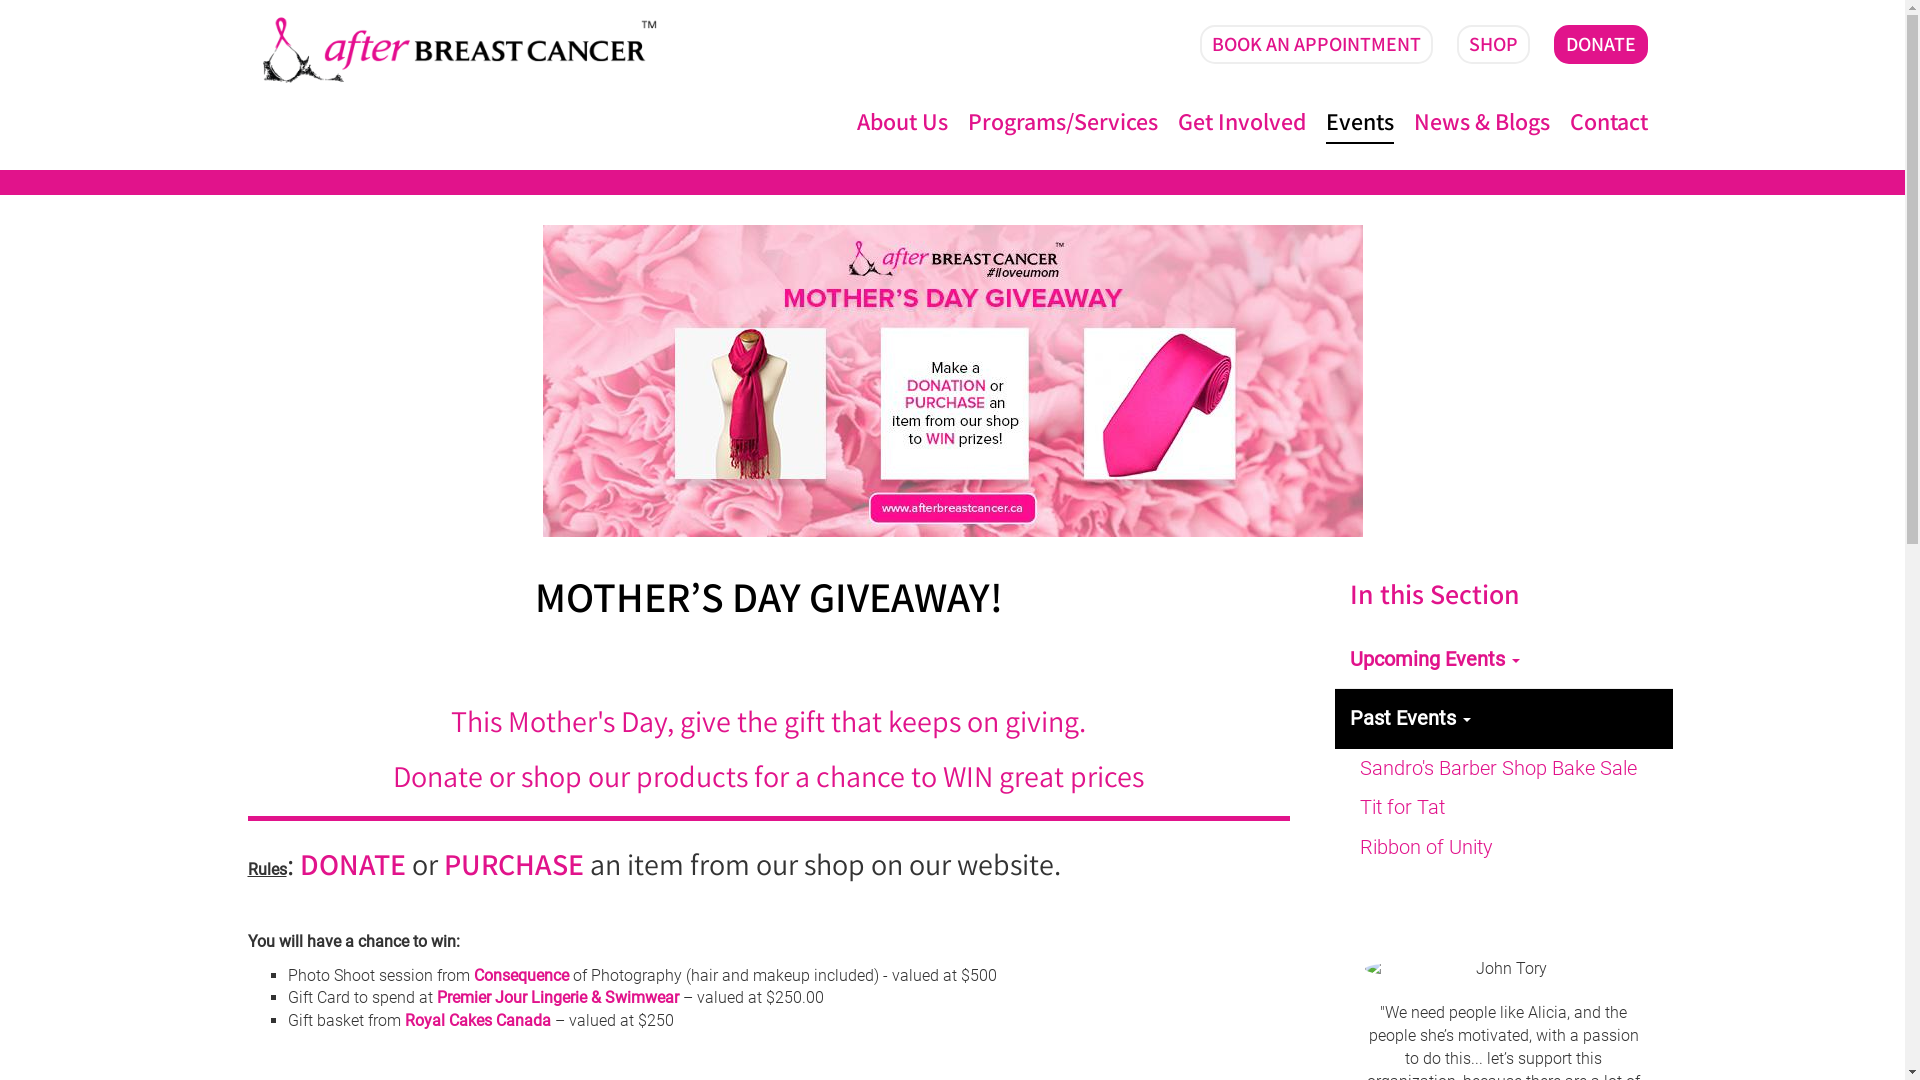 This screenshot has height=1080, width=1920. Describe the element at coordinates (902, 122) in the screenshot. I see `About Us` at that location.